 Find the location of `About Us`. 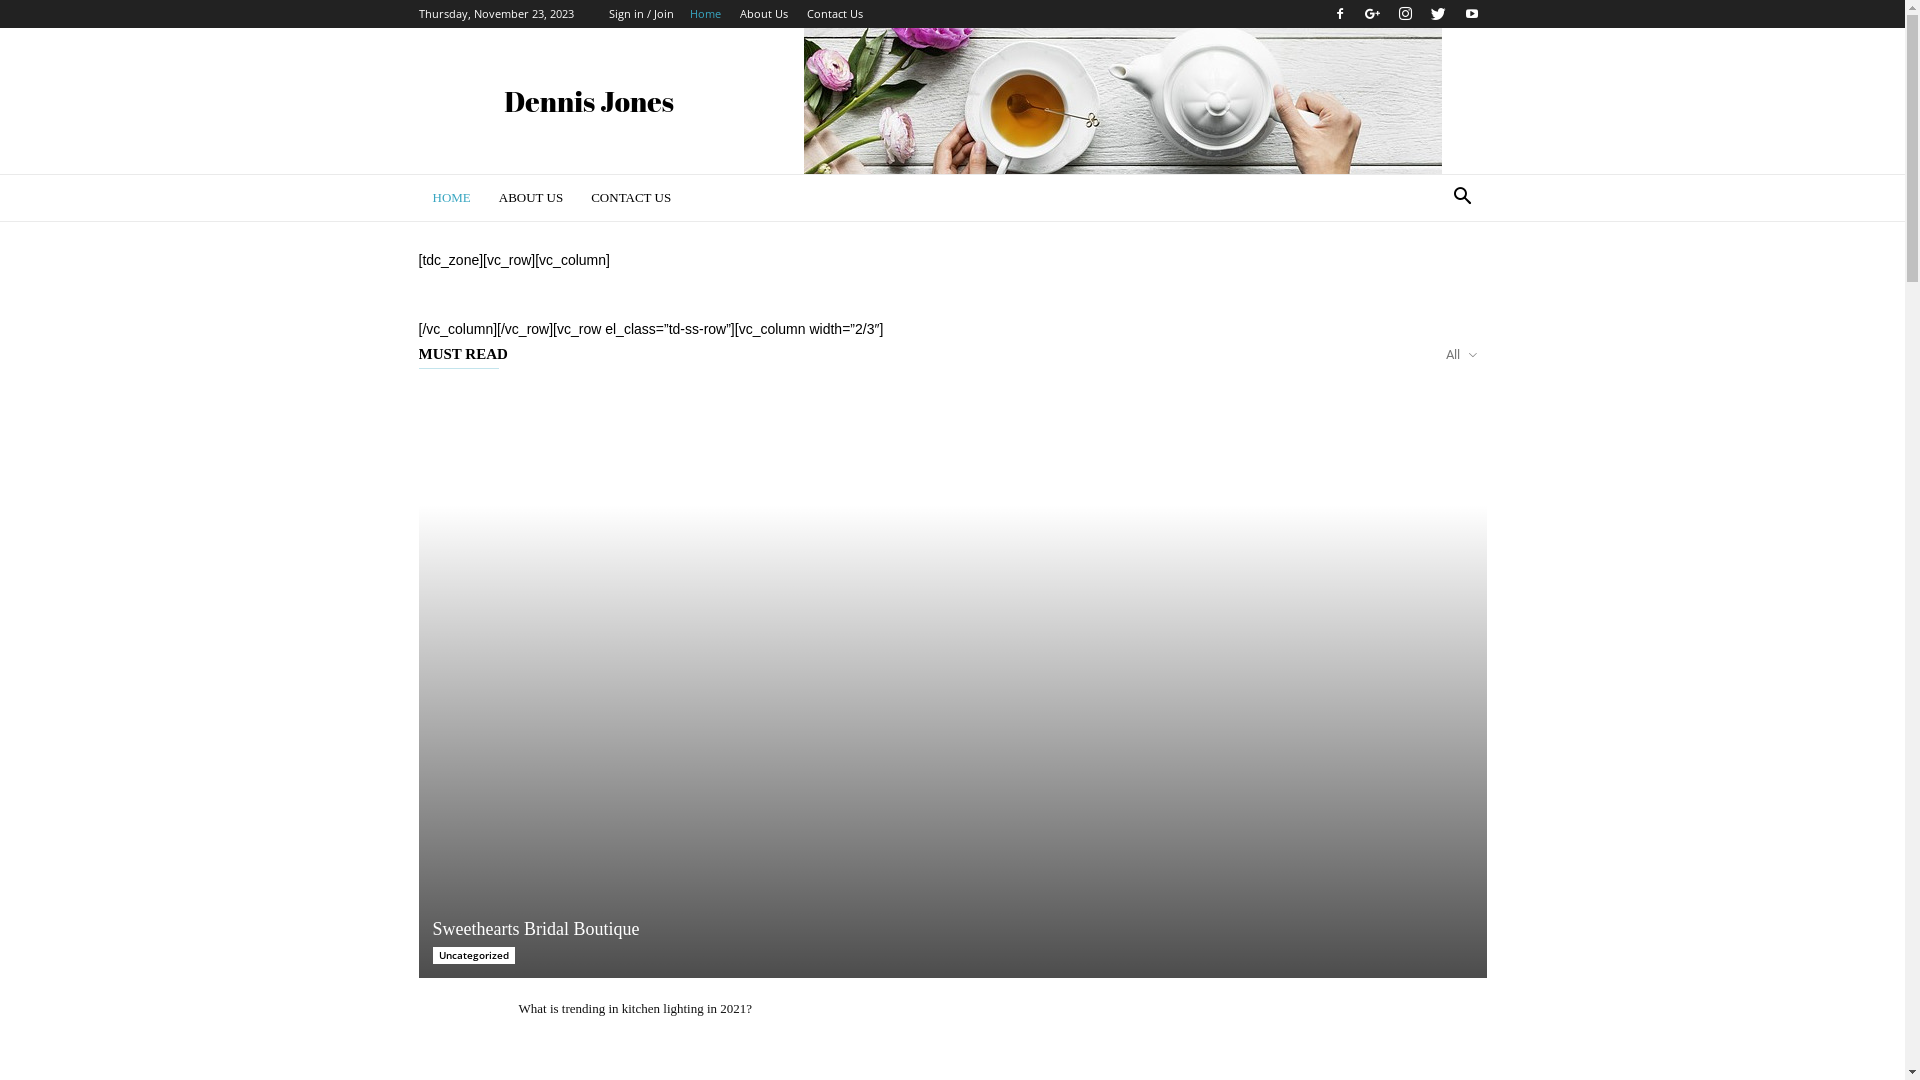

About Us is located at coordinates (764, 14).